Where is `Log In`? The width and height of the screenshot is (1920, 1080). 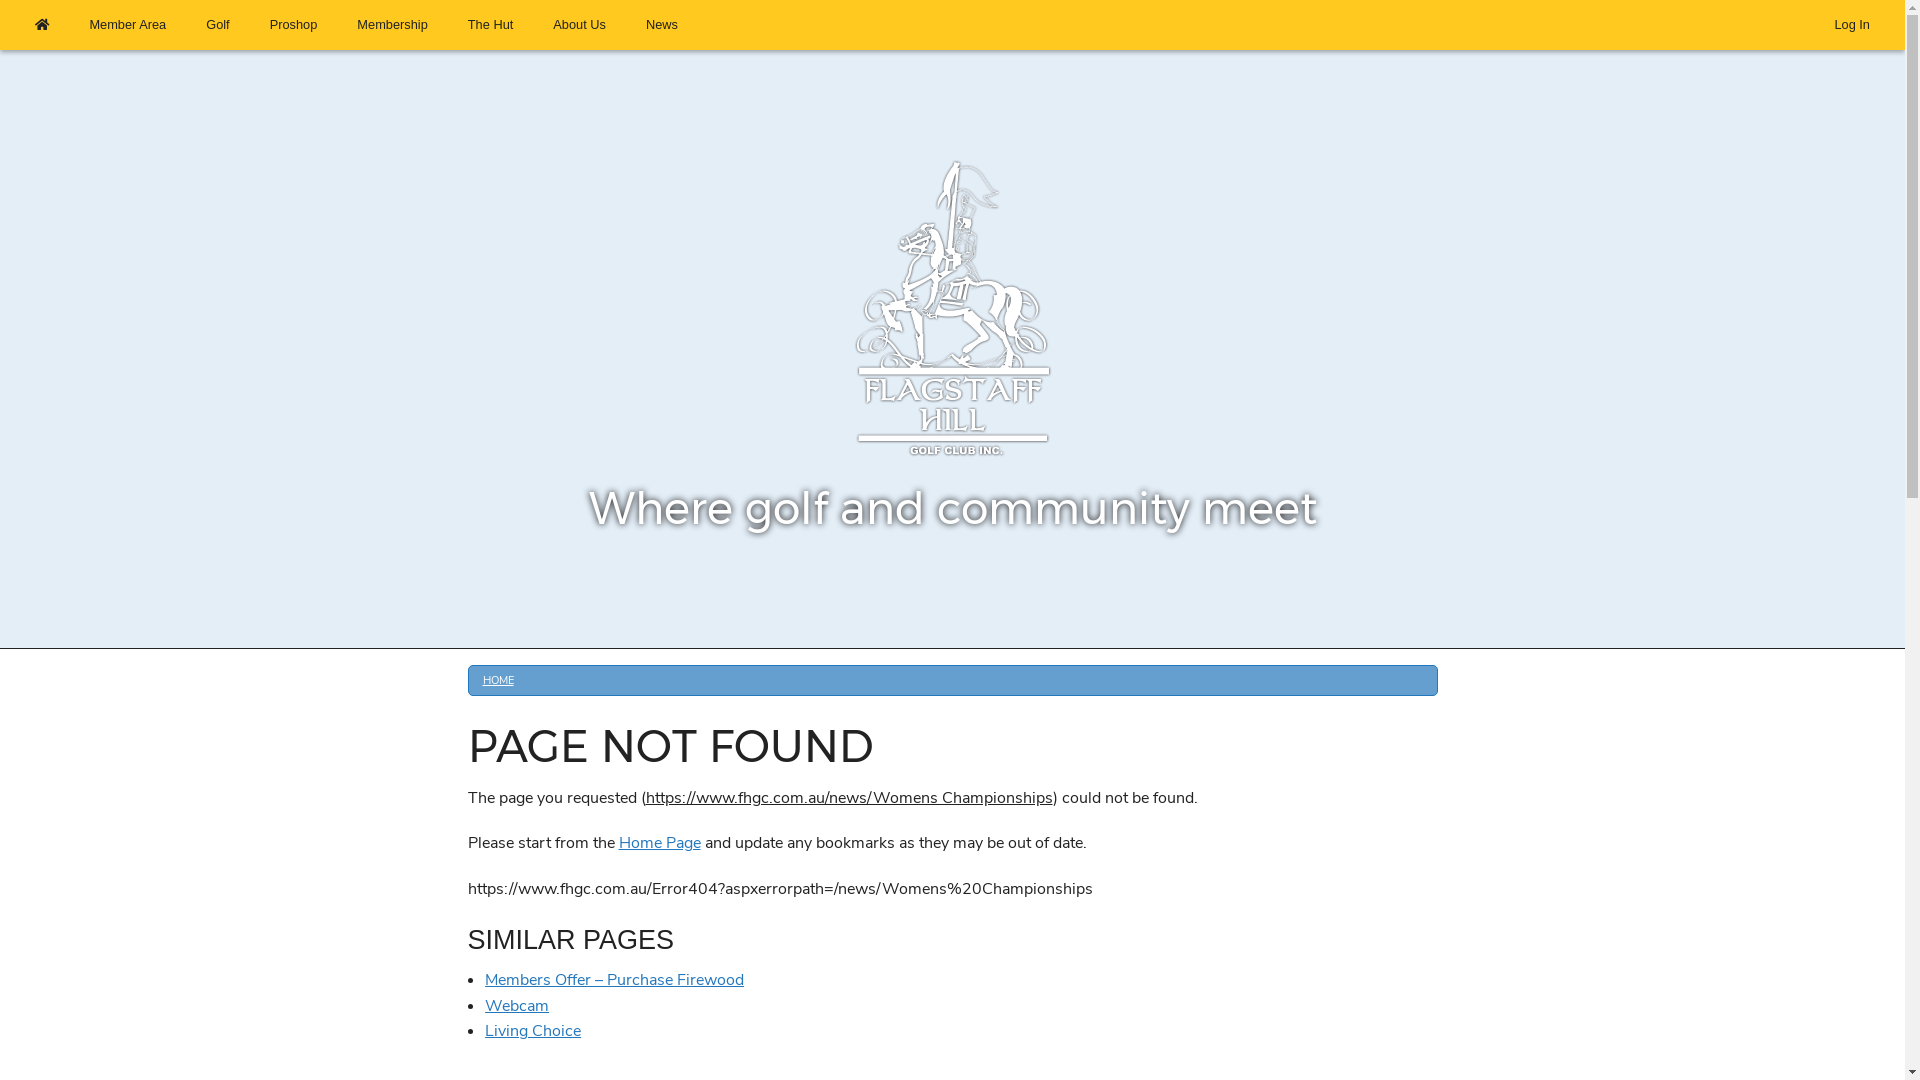
Log In is located at coordinates (1852, 25).